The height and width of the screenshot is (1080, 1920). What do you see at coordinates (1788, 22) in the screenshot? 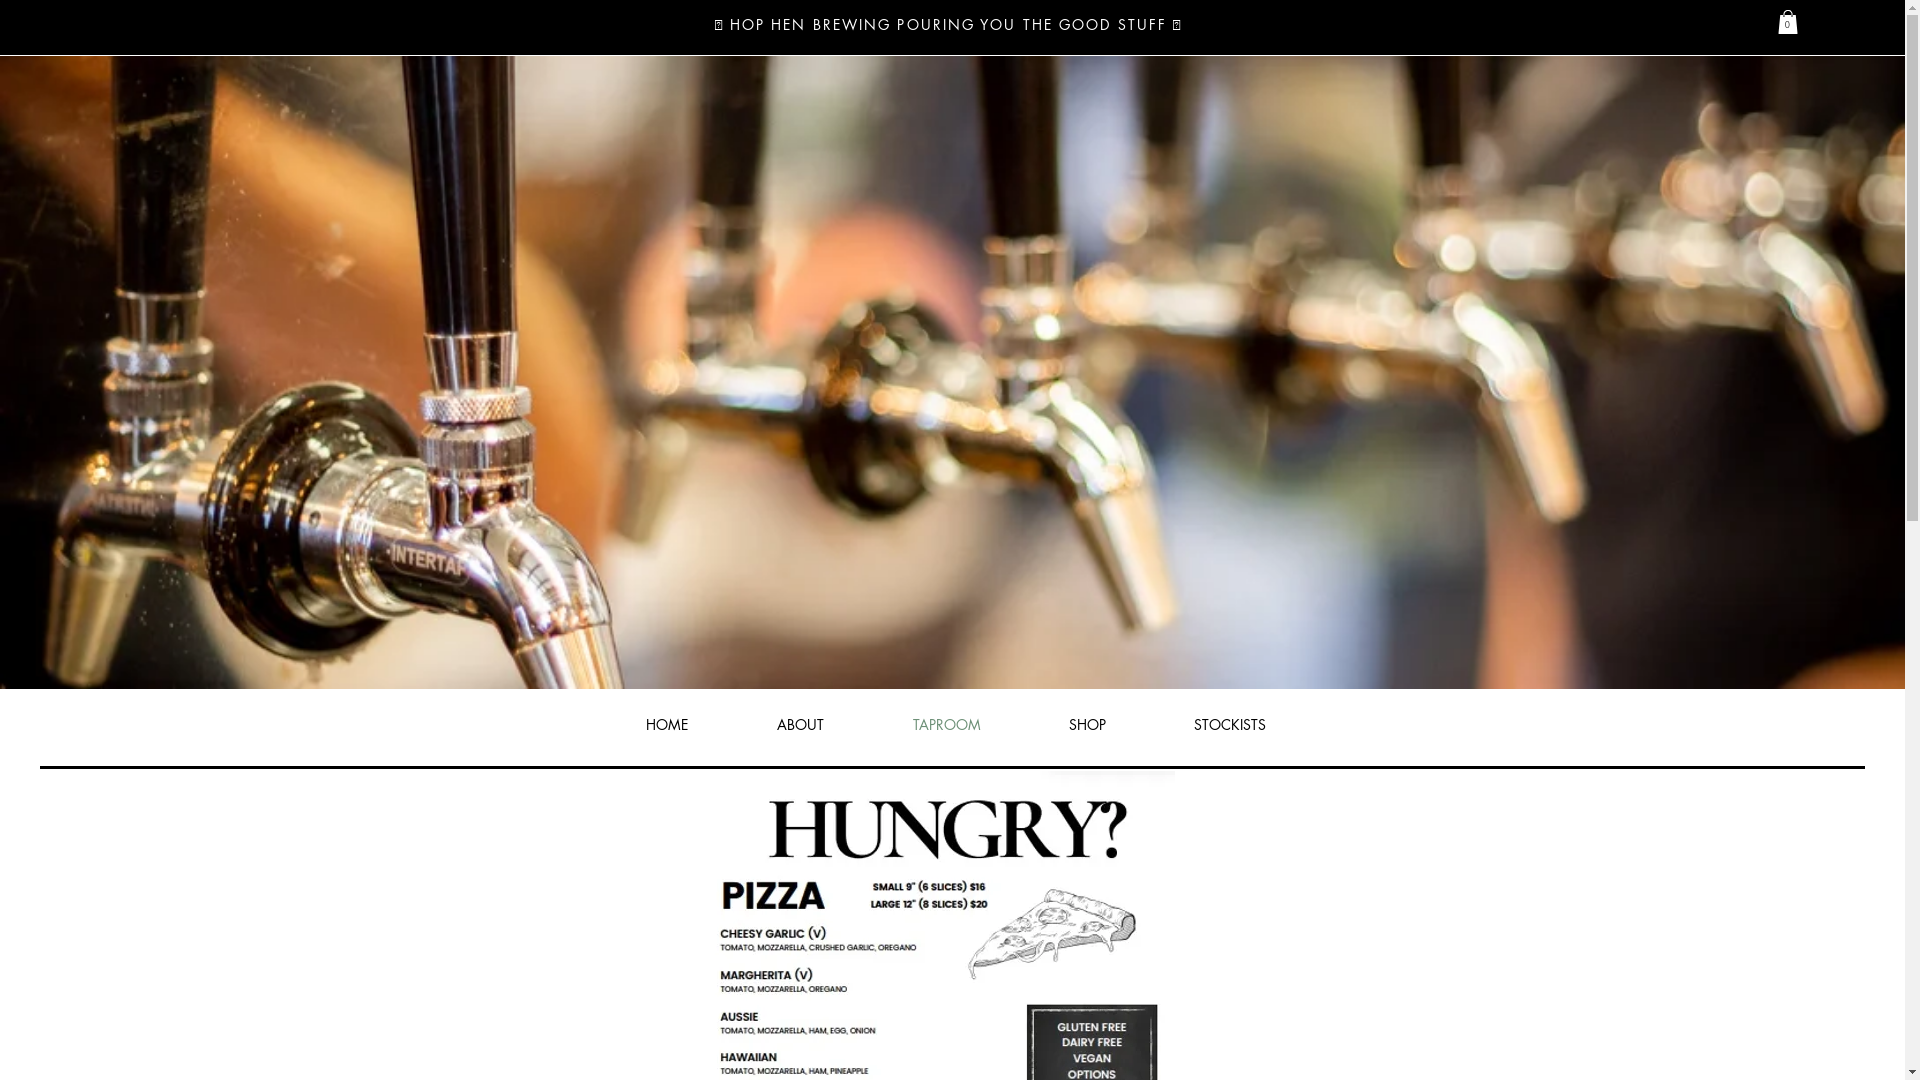
I see `0` at bounding box center [1788, 22].